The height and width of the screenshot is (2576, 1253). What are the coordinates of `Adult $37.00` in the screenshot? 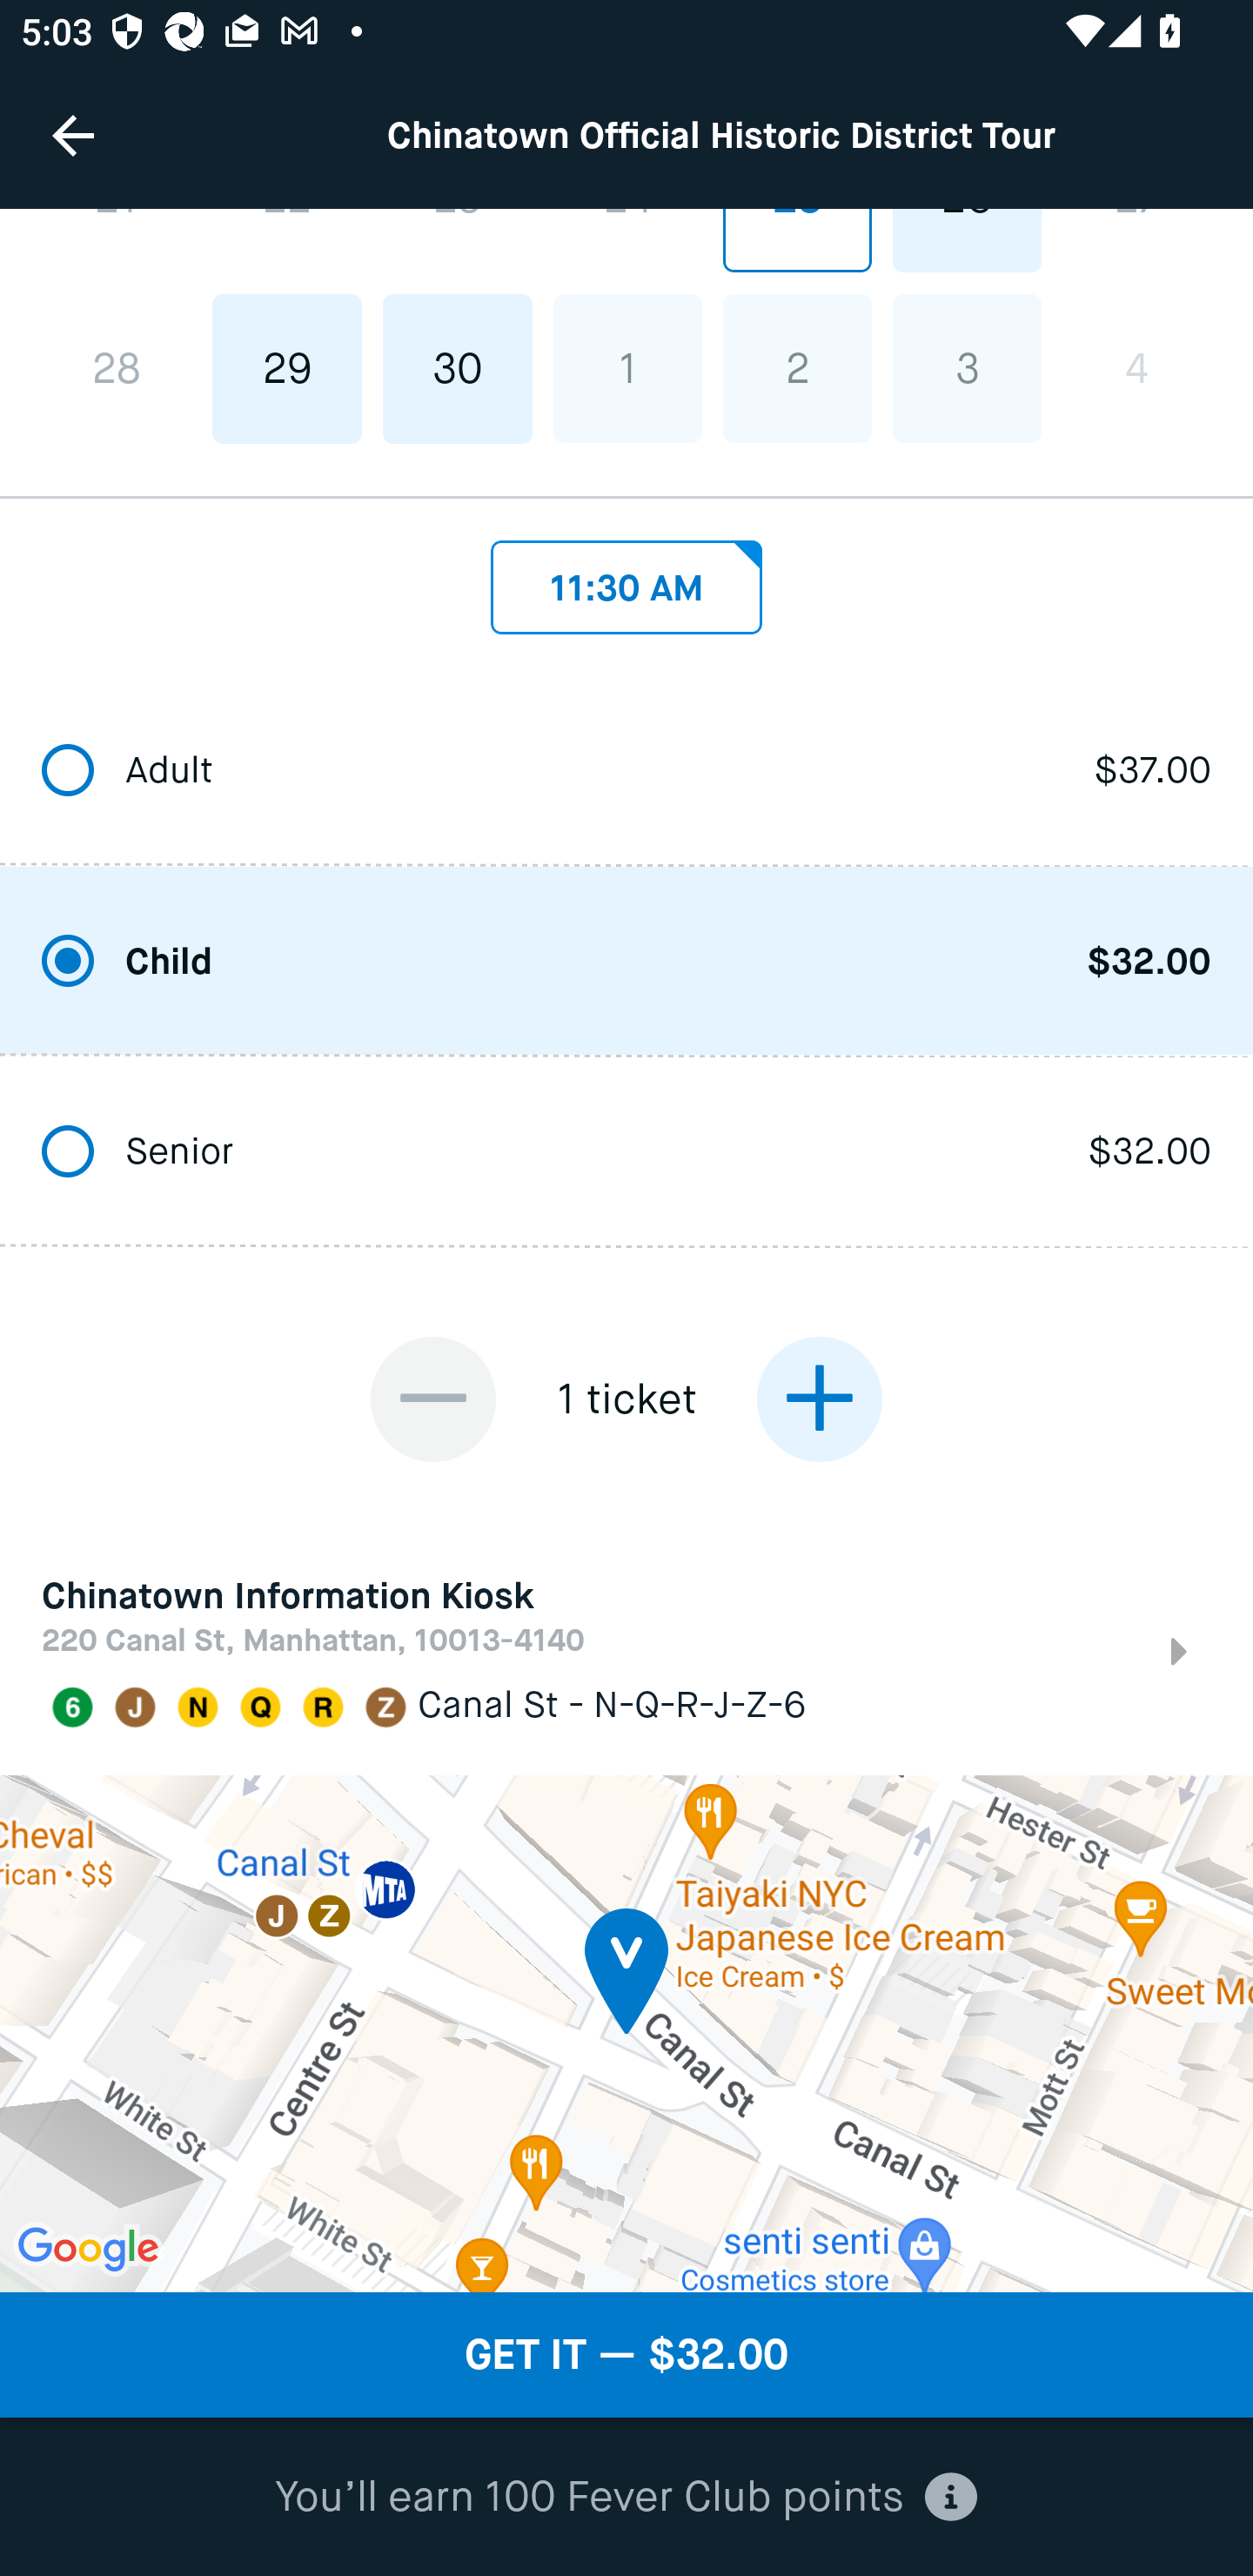 It's located at (626, 769).